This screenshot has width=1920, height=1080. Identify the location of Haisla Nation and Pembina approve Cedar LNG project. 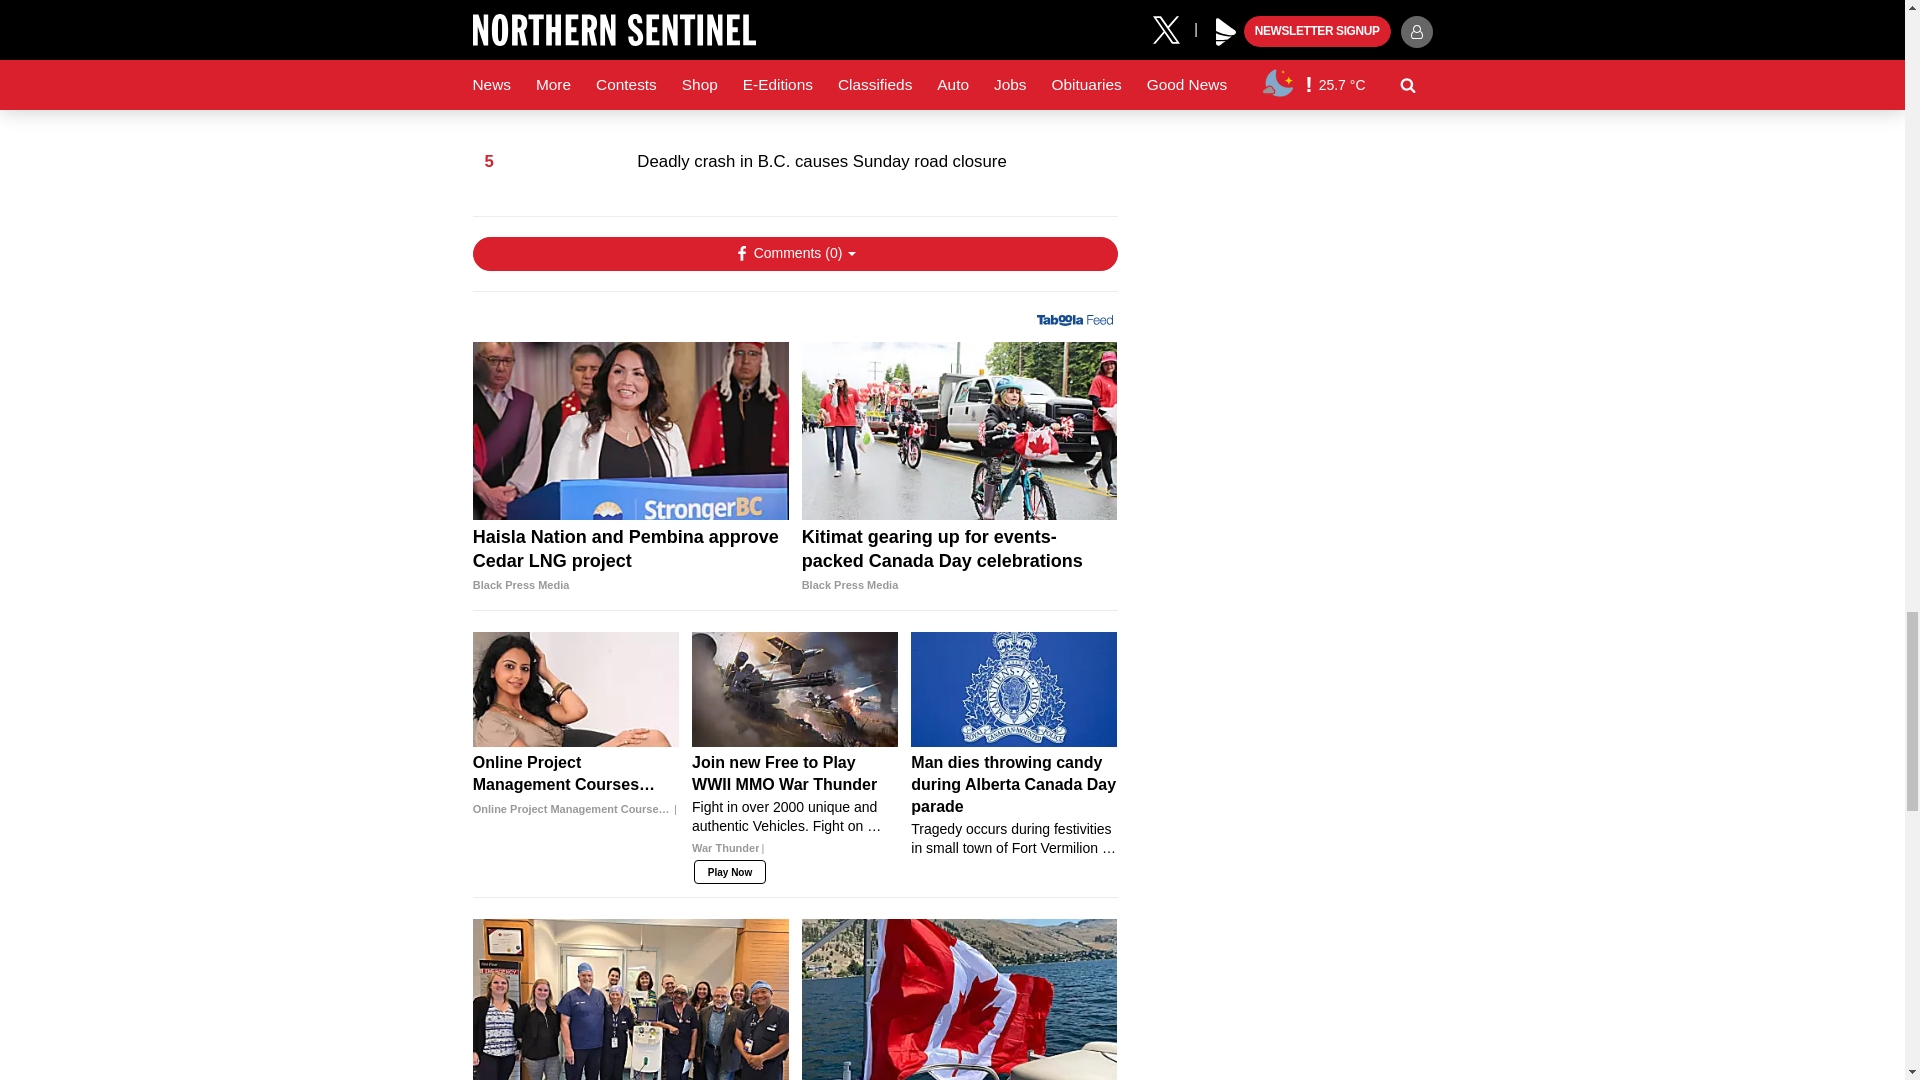
(630, 560).